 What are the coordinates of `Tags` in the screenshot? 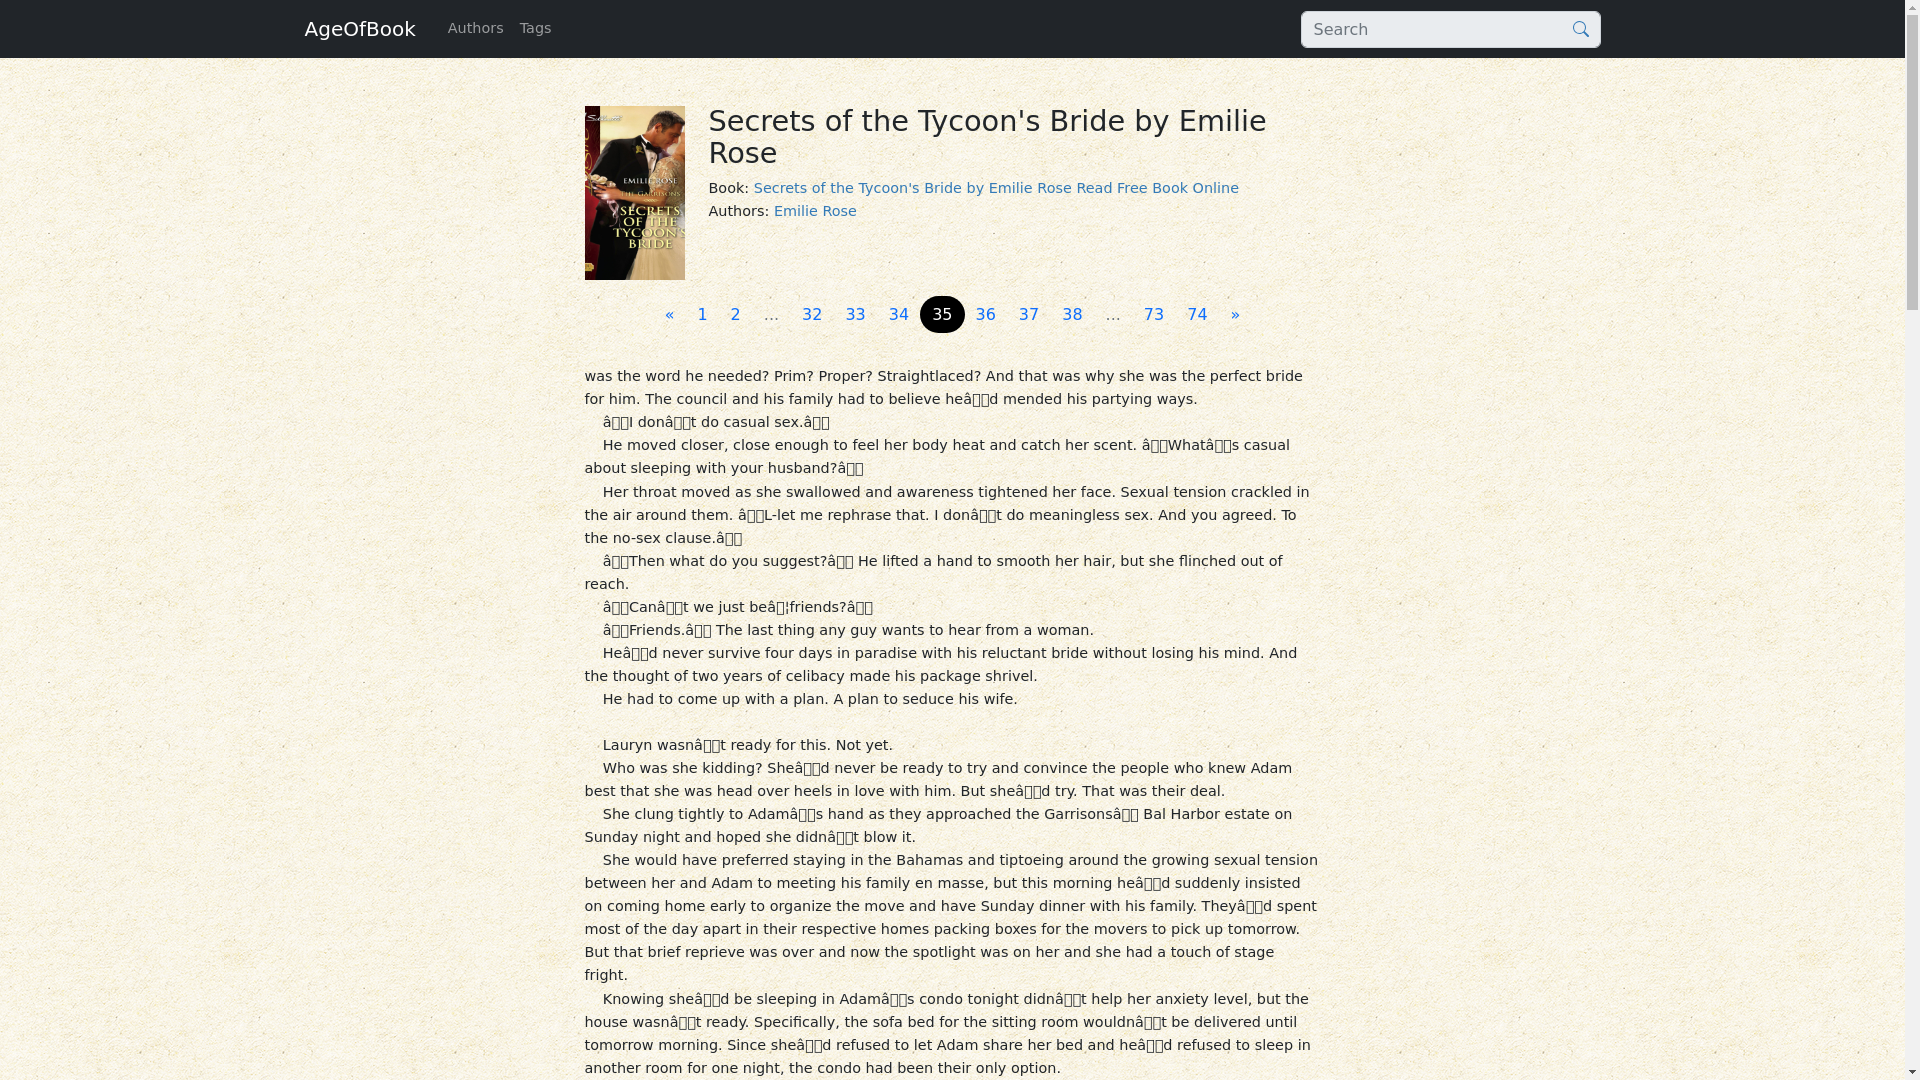 It's located at (536, 28).